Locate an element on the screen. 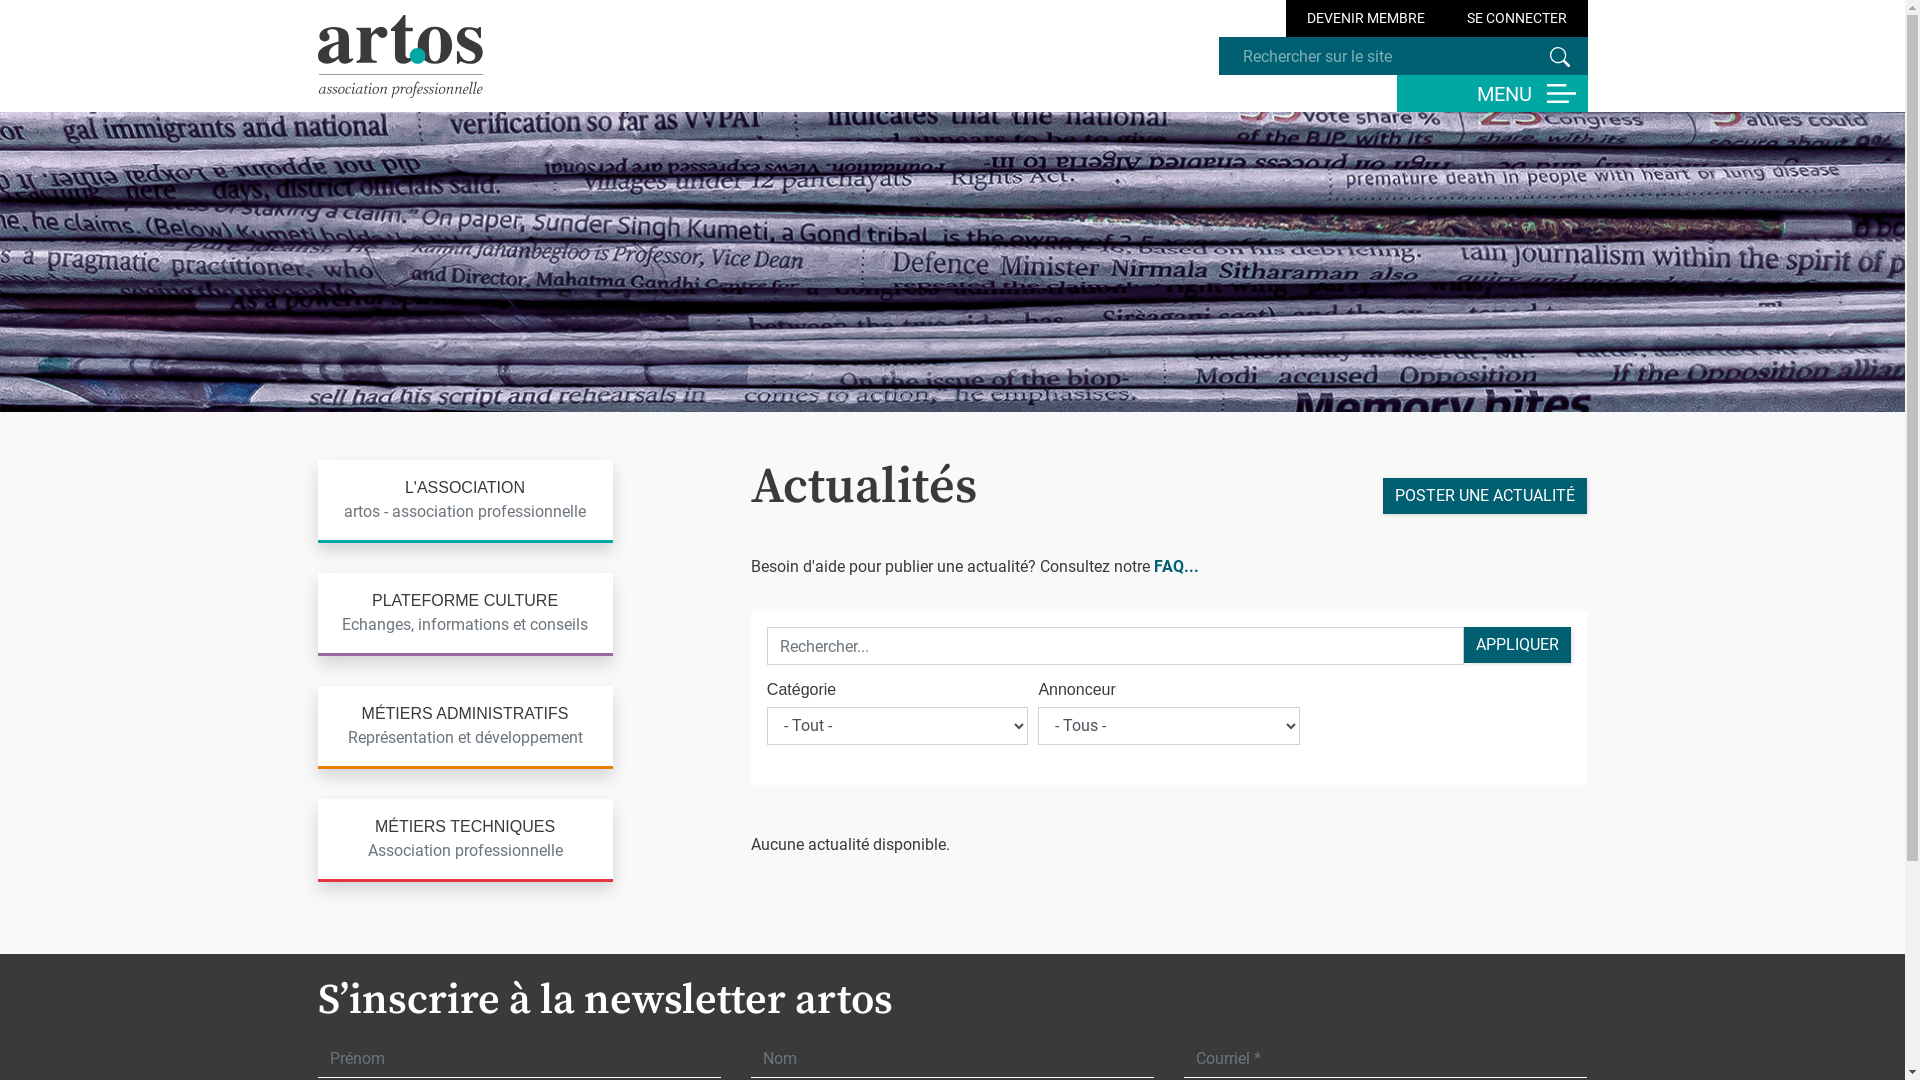  Rechercher is located at coordinates (1560, 57).